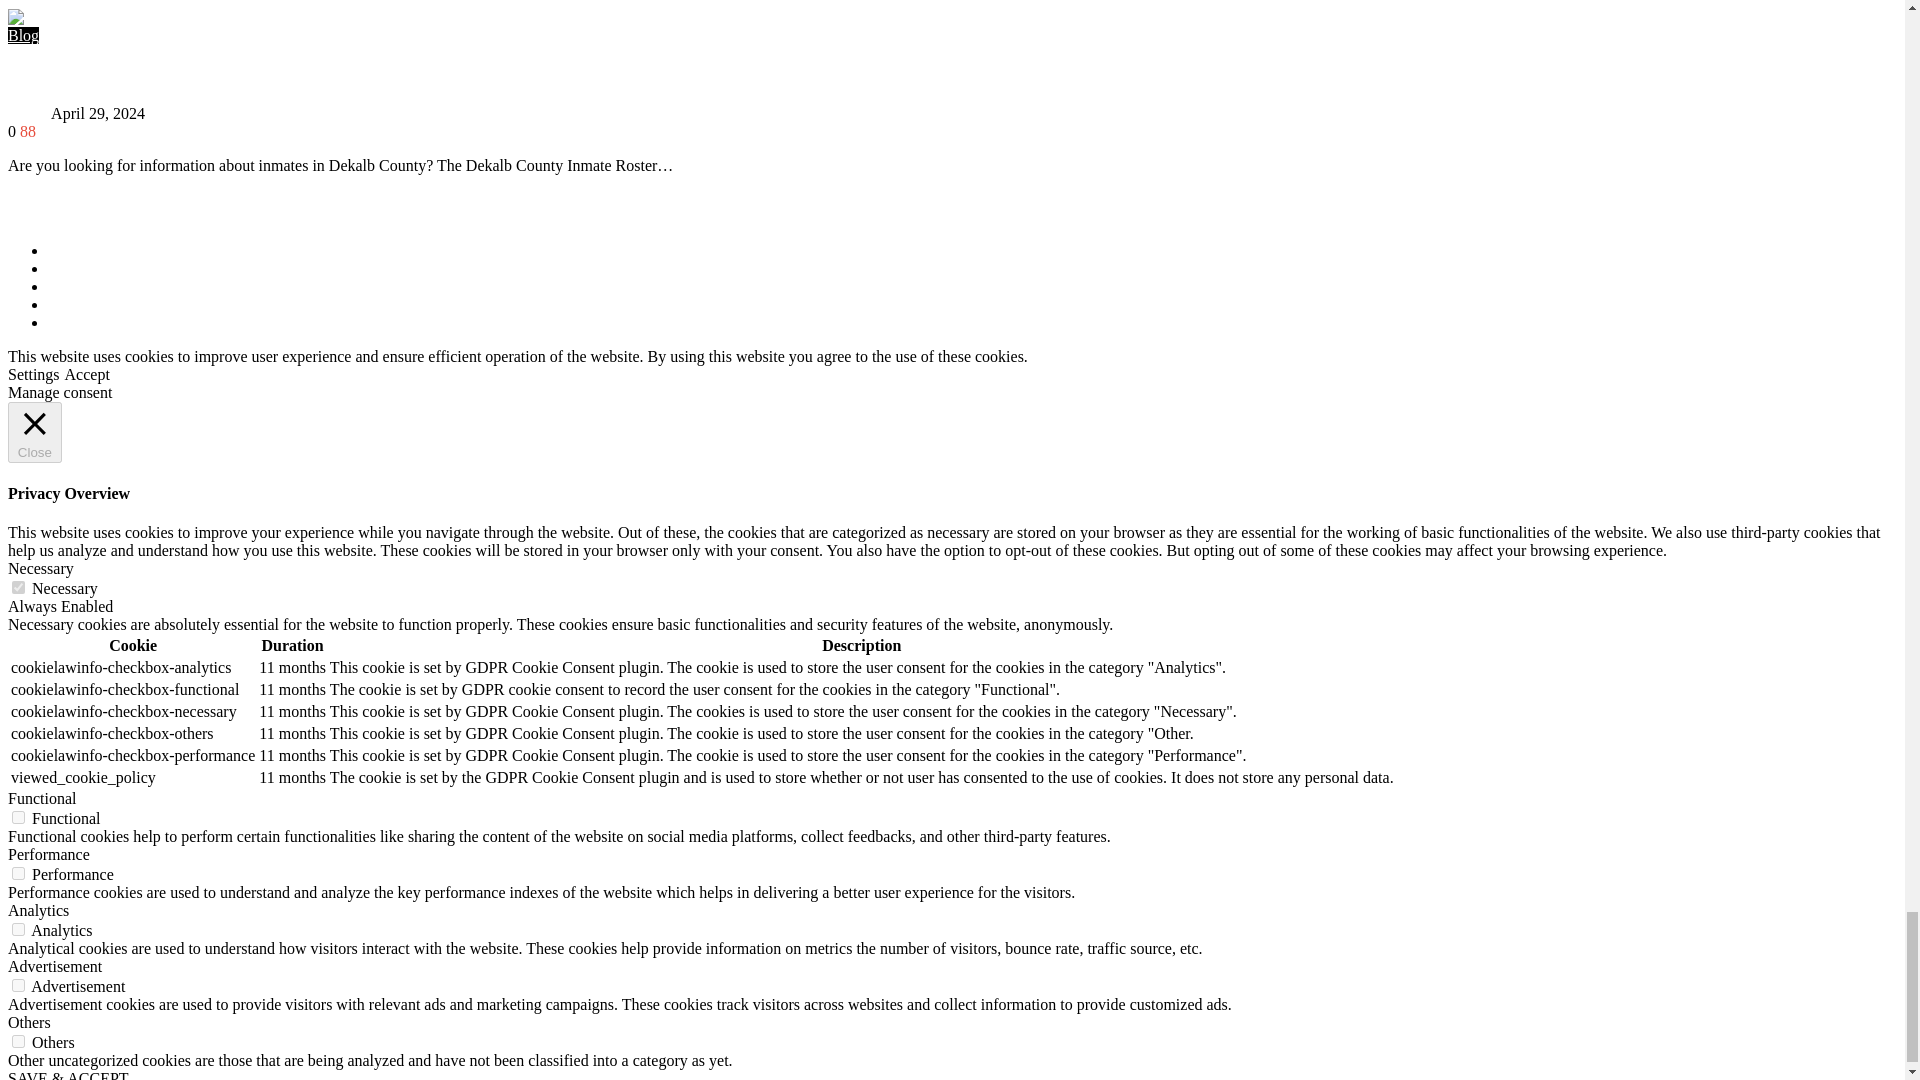 The height and width of the screenshot is (1080, 1920). I want to click on on, so click(18, 1040).